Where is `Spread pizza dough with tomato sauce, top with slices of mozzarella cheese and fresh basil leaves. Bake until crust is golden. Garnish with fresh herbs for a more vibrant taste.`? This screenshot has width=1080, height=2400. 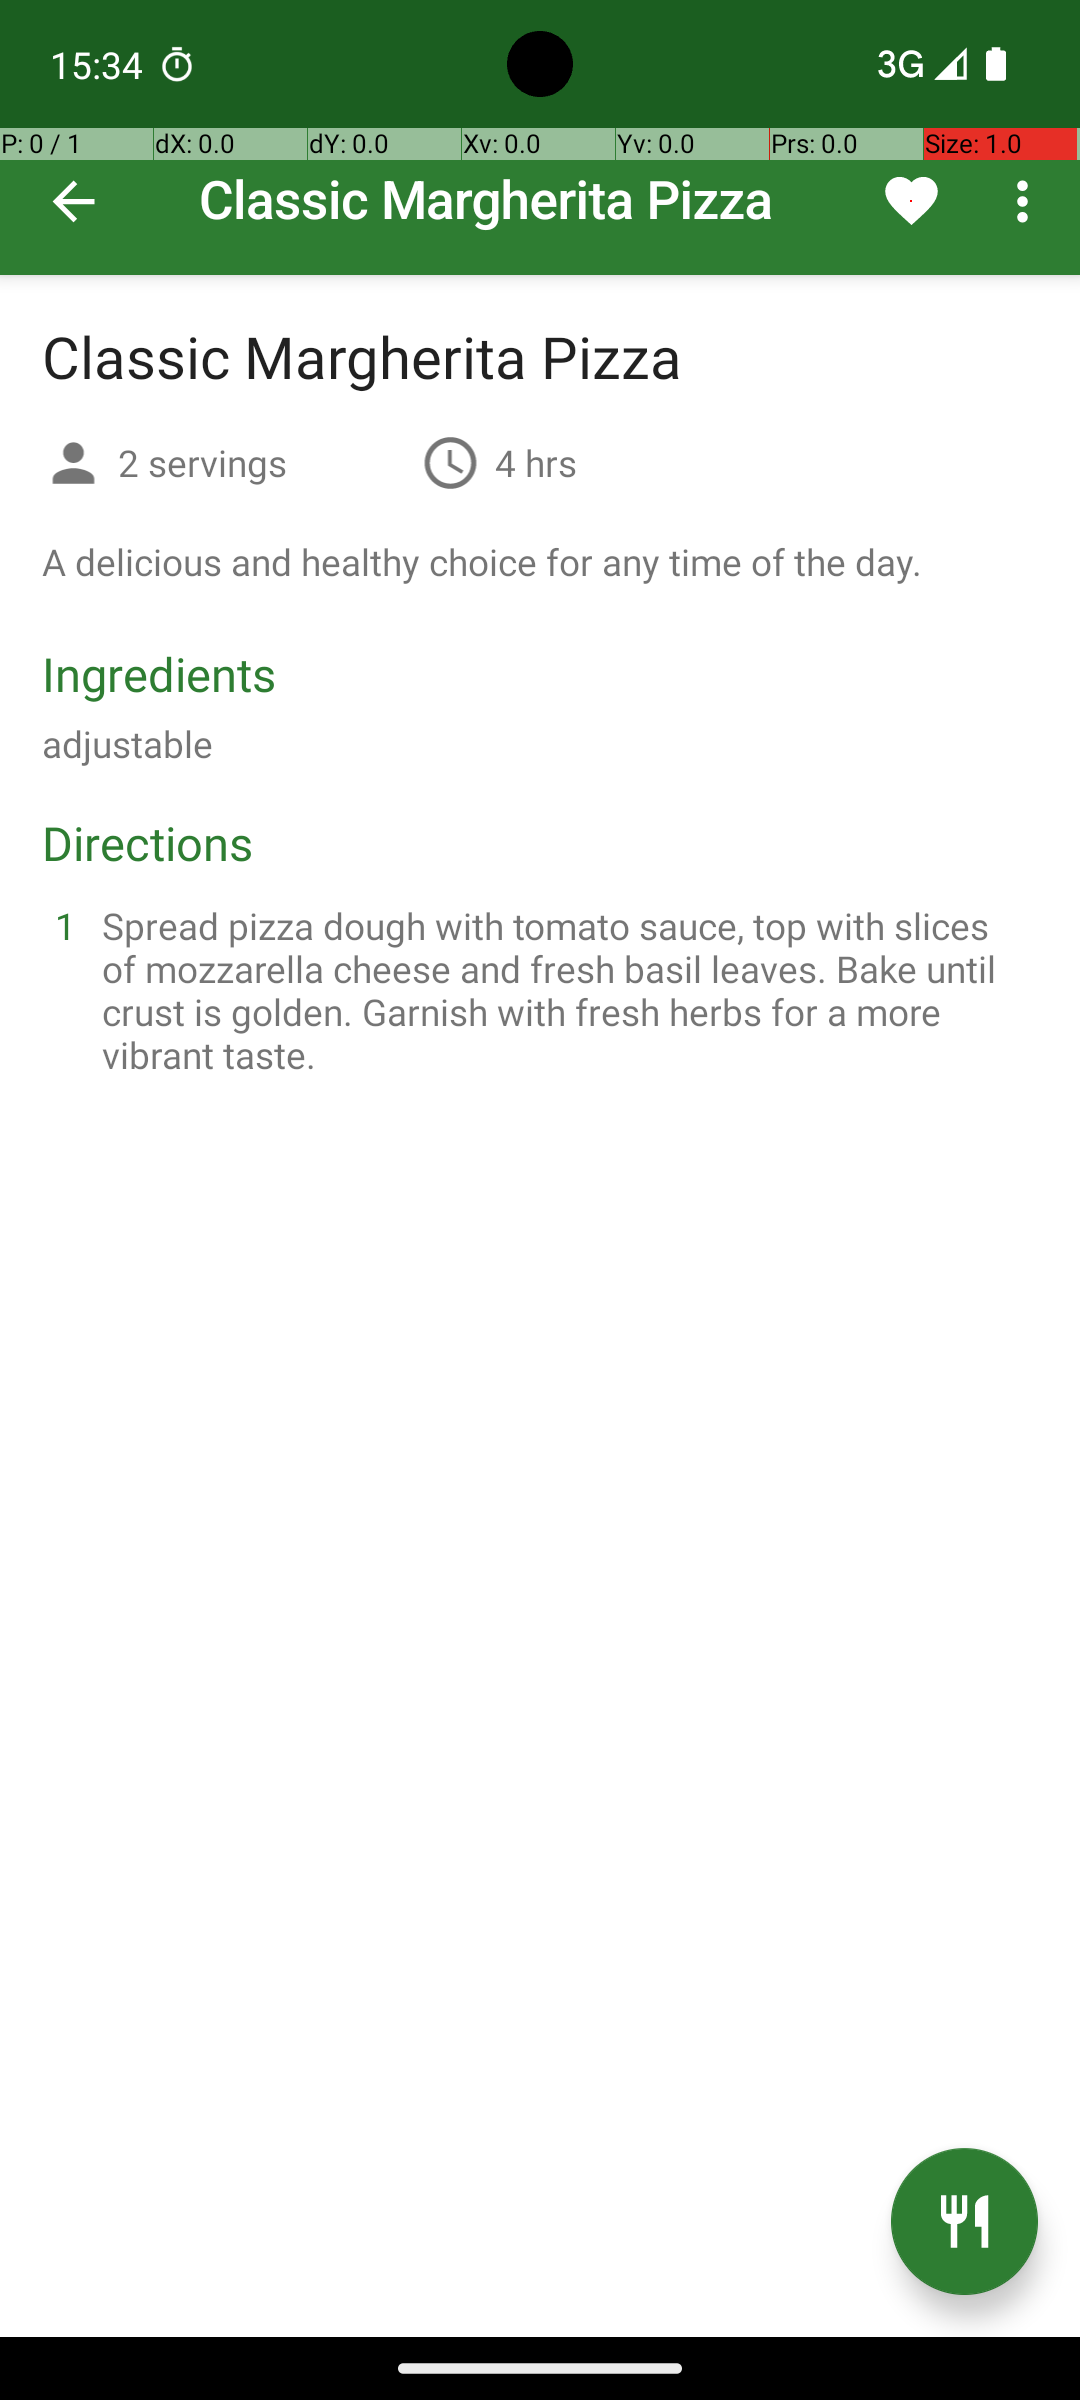 Spread pizza dough with tomato sauce, top with slices of mozzarella cheese and fresh basil leaves. Bake until crust is golden. Garnish with fresh herbs for a more vibrant taste. is located at coordinates (564, 990).